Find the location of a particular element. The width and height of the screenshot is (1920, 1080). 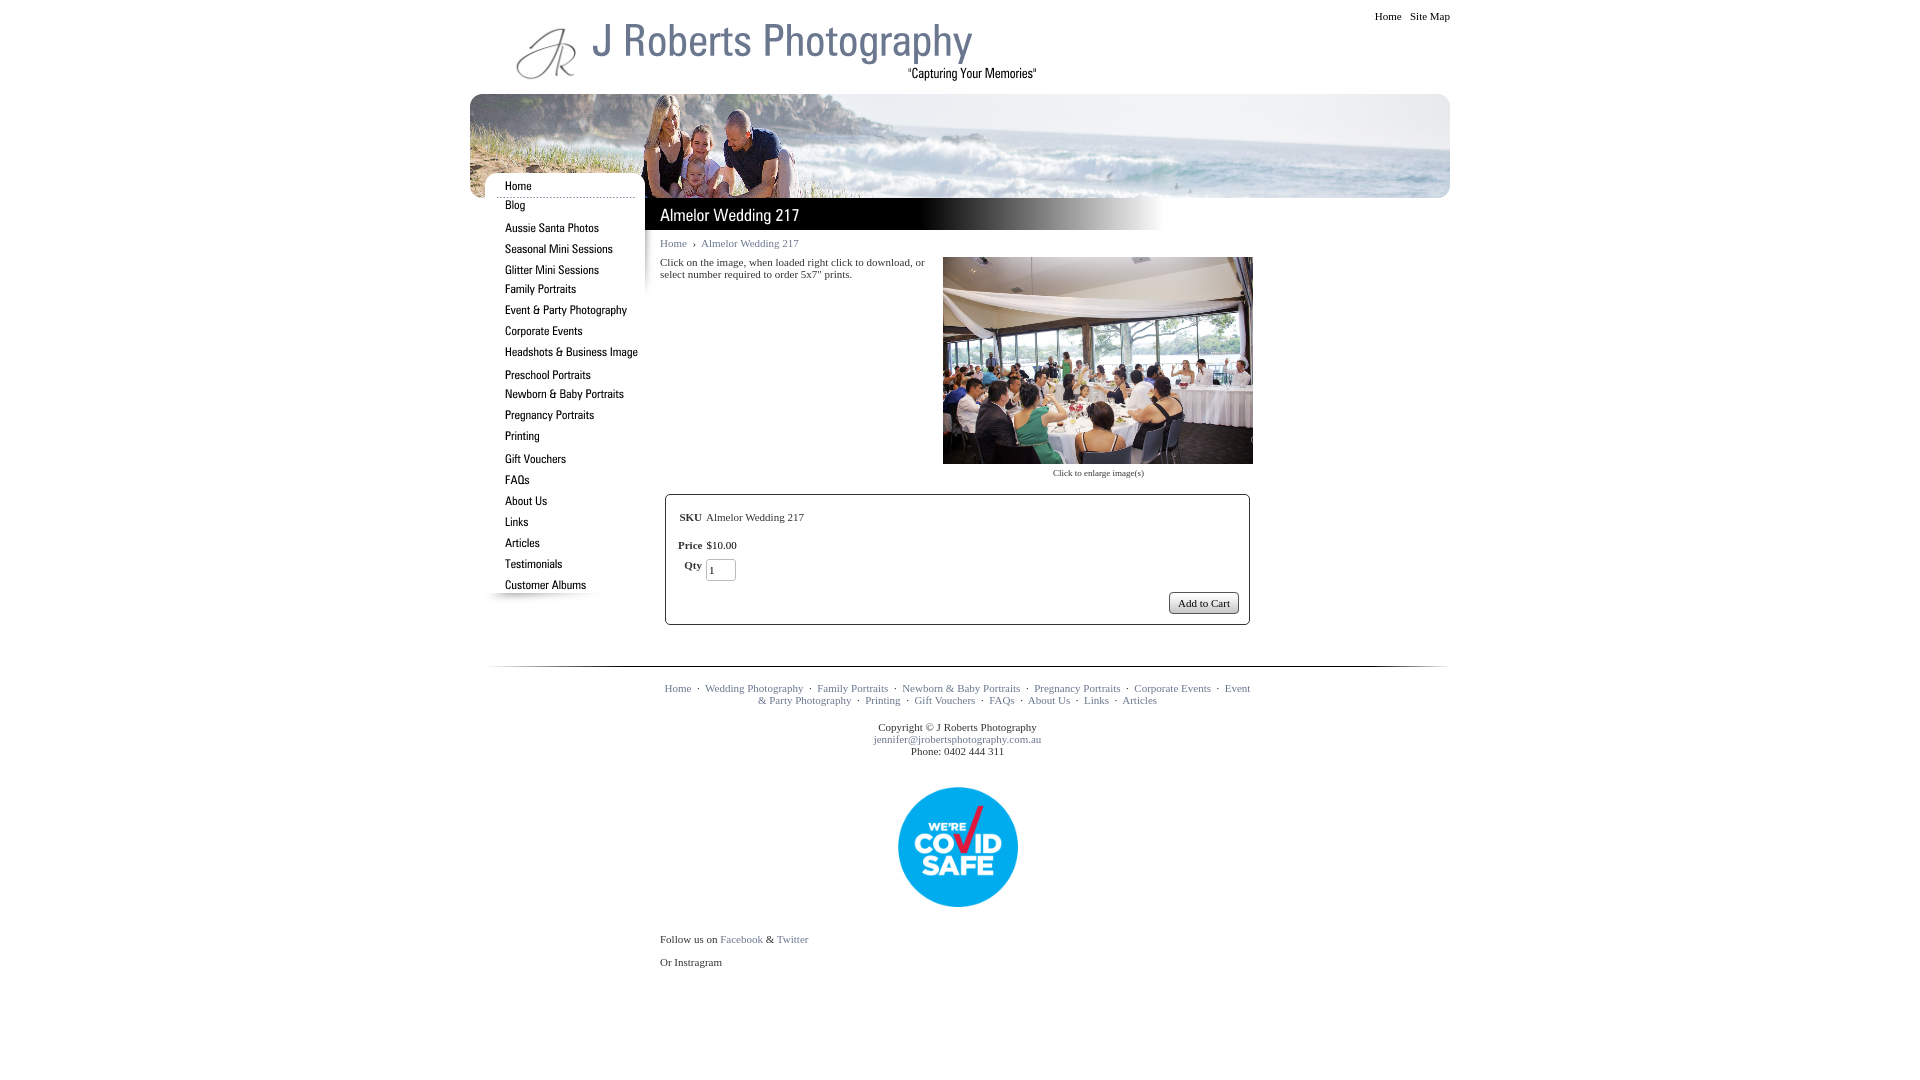

Almelor Wedding 217 is located at coordinates (1098, 360).